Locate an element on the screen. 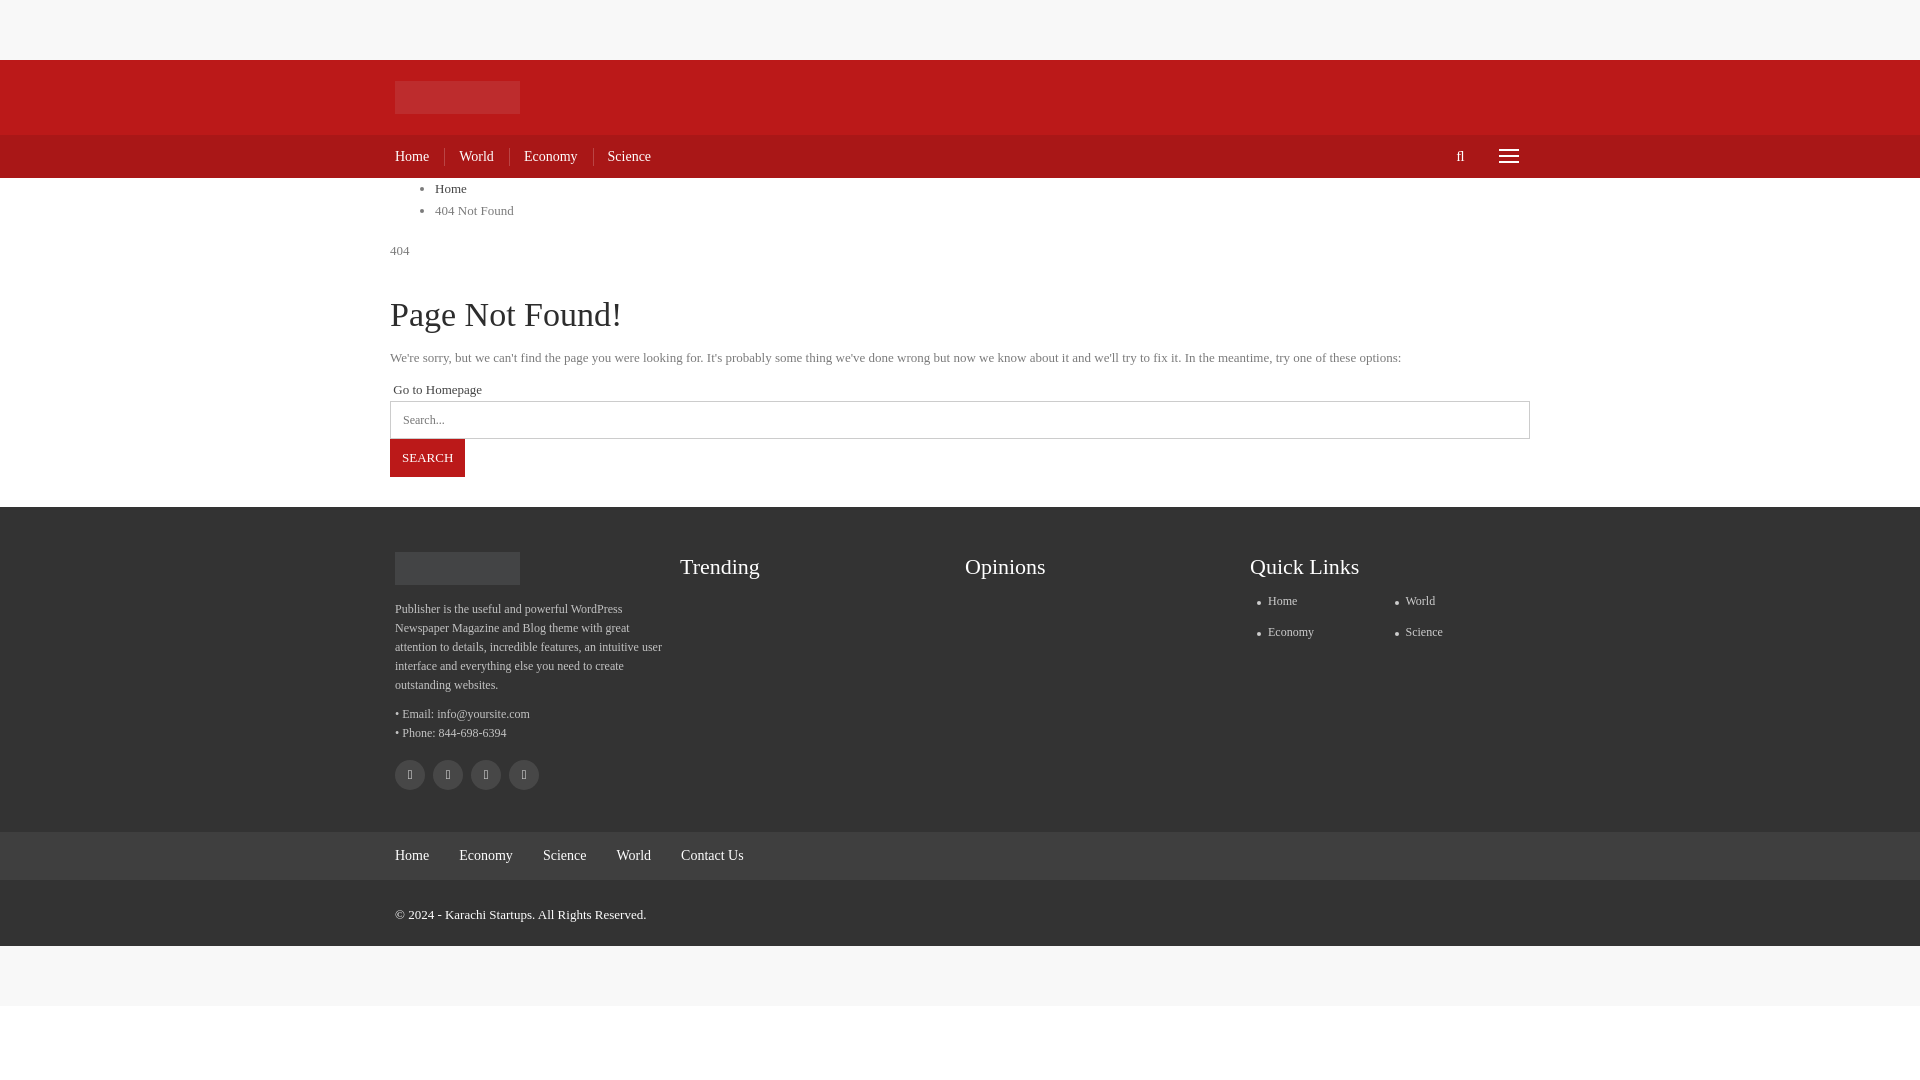 The width and height of the screenshot is (1920, 1080). Go to Homepage is located at coordinates (435, 390).